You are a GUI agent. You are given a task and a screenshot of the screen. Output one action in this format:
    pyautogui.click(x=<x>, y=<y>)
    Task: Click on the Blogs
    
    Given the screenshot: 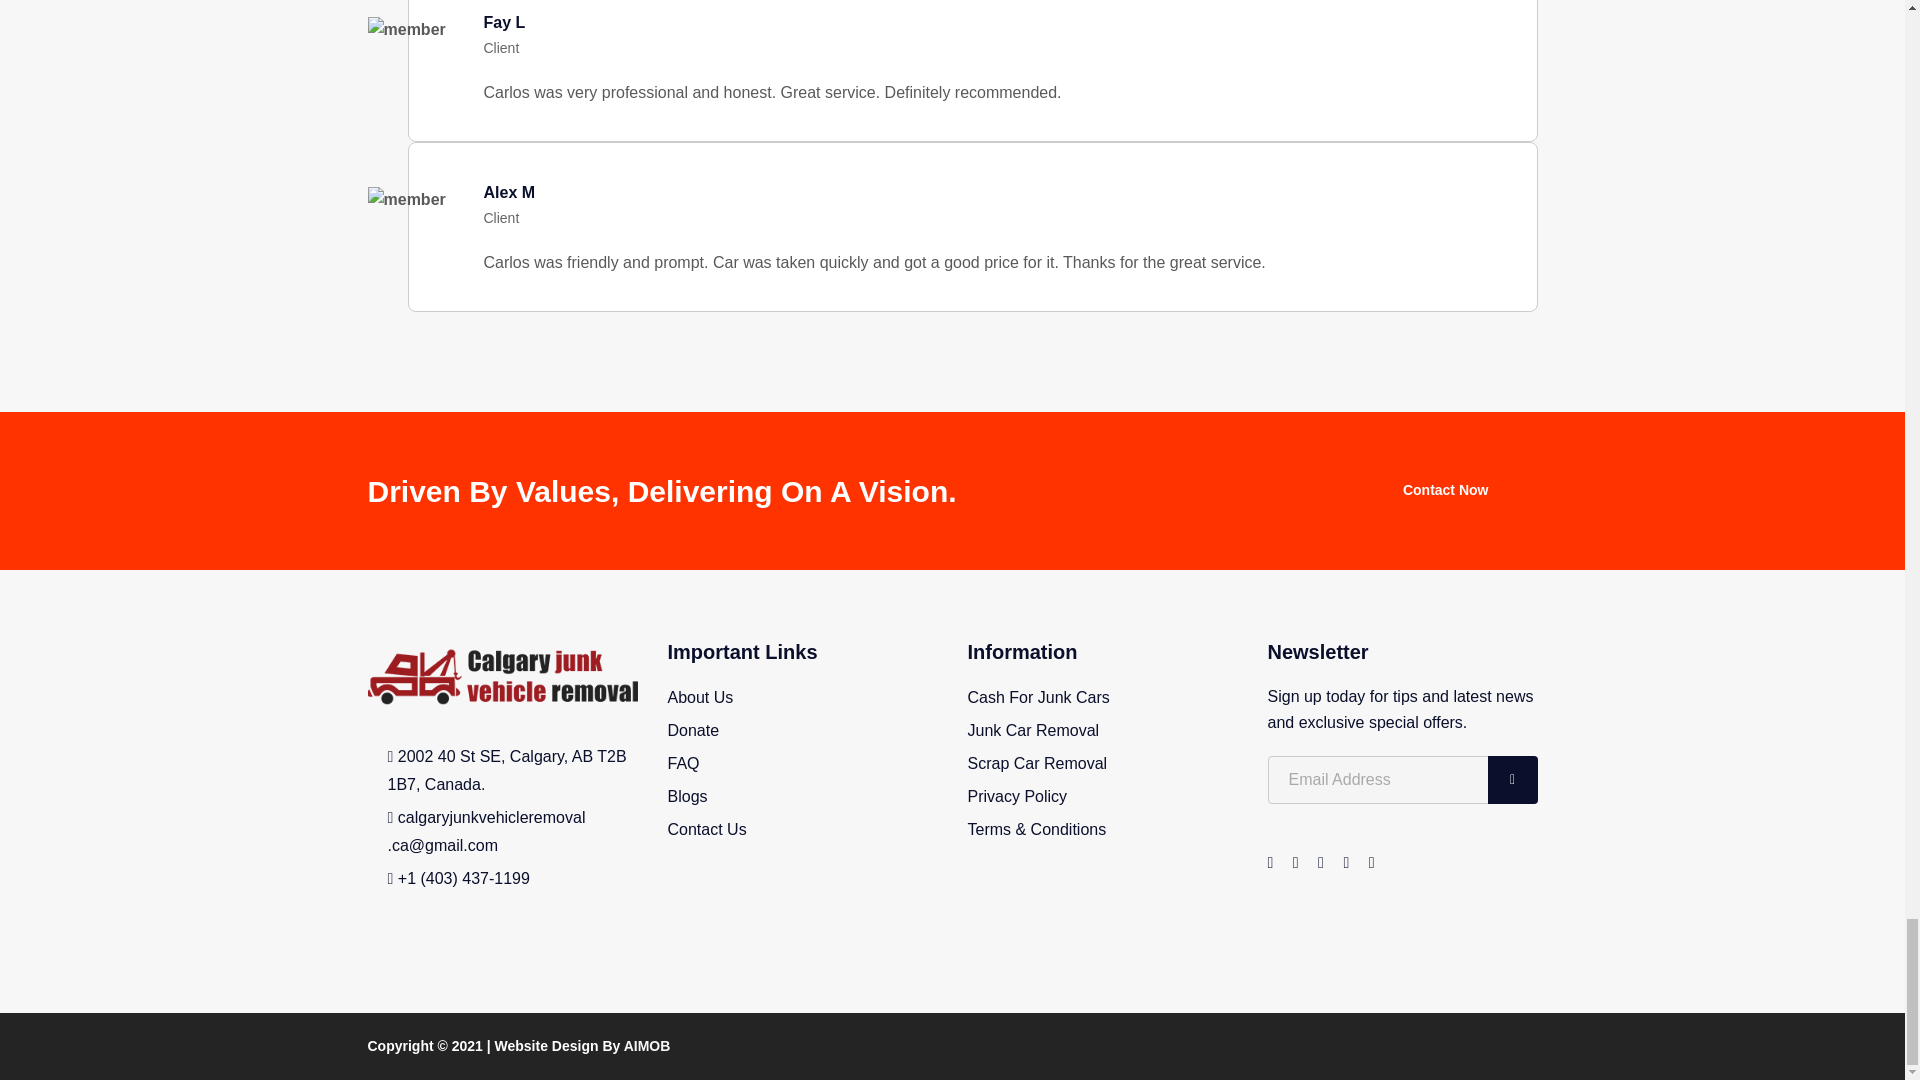 What is the action you would take?
    pyautogui.click(x=688, y=796)
    